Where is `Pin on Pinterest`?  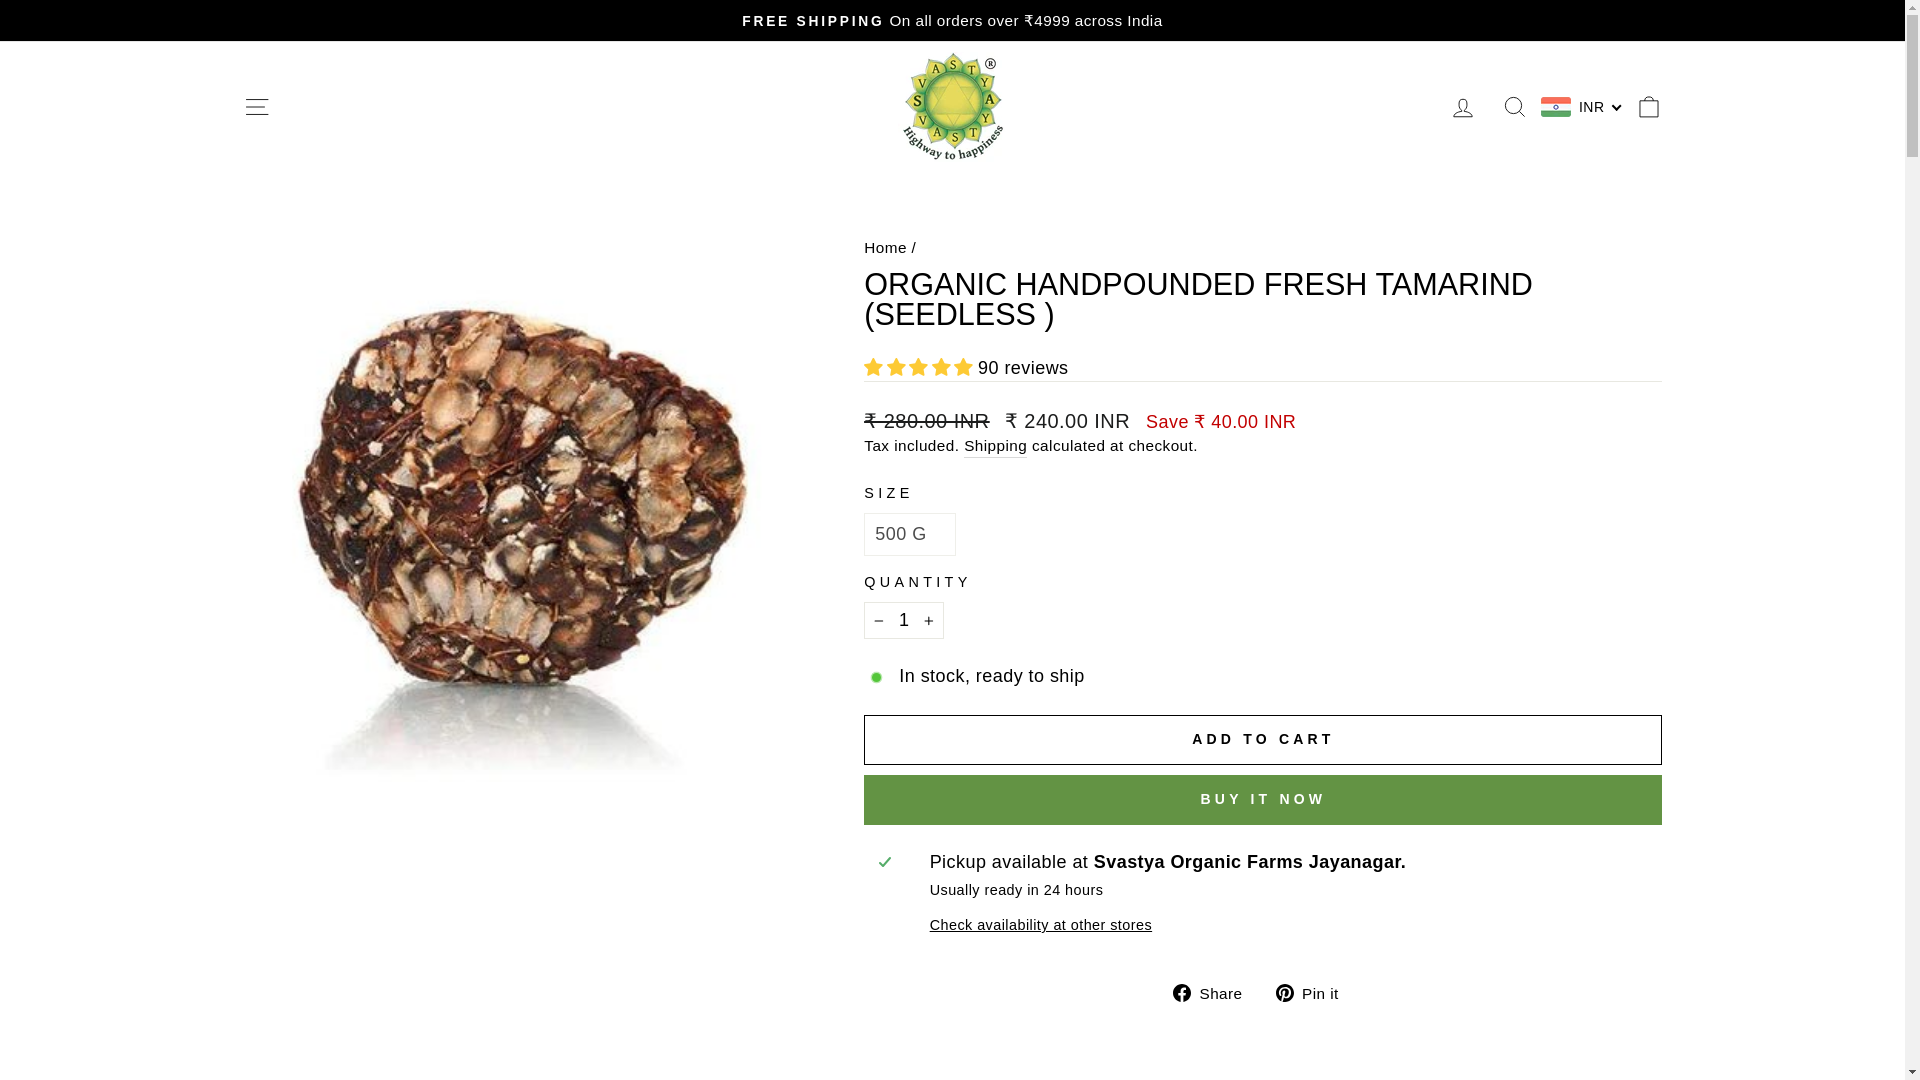 Pin on Pinterest is located at coordinates (1314, 992).